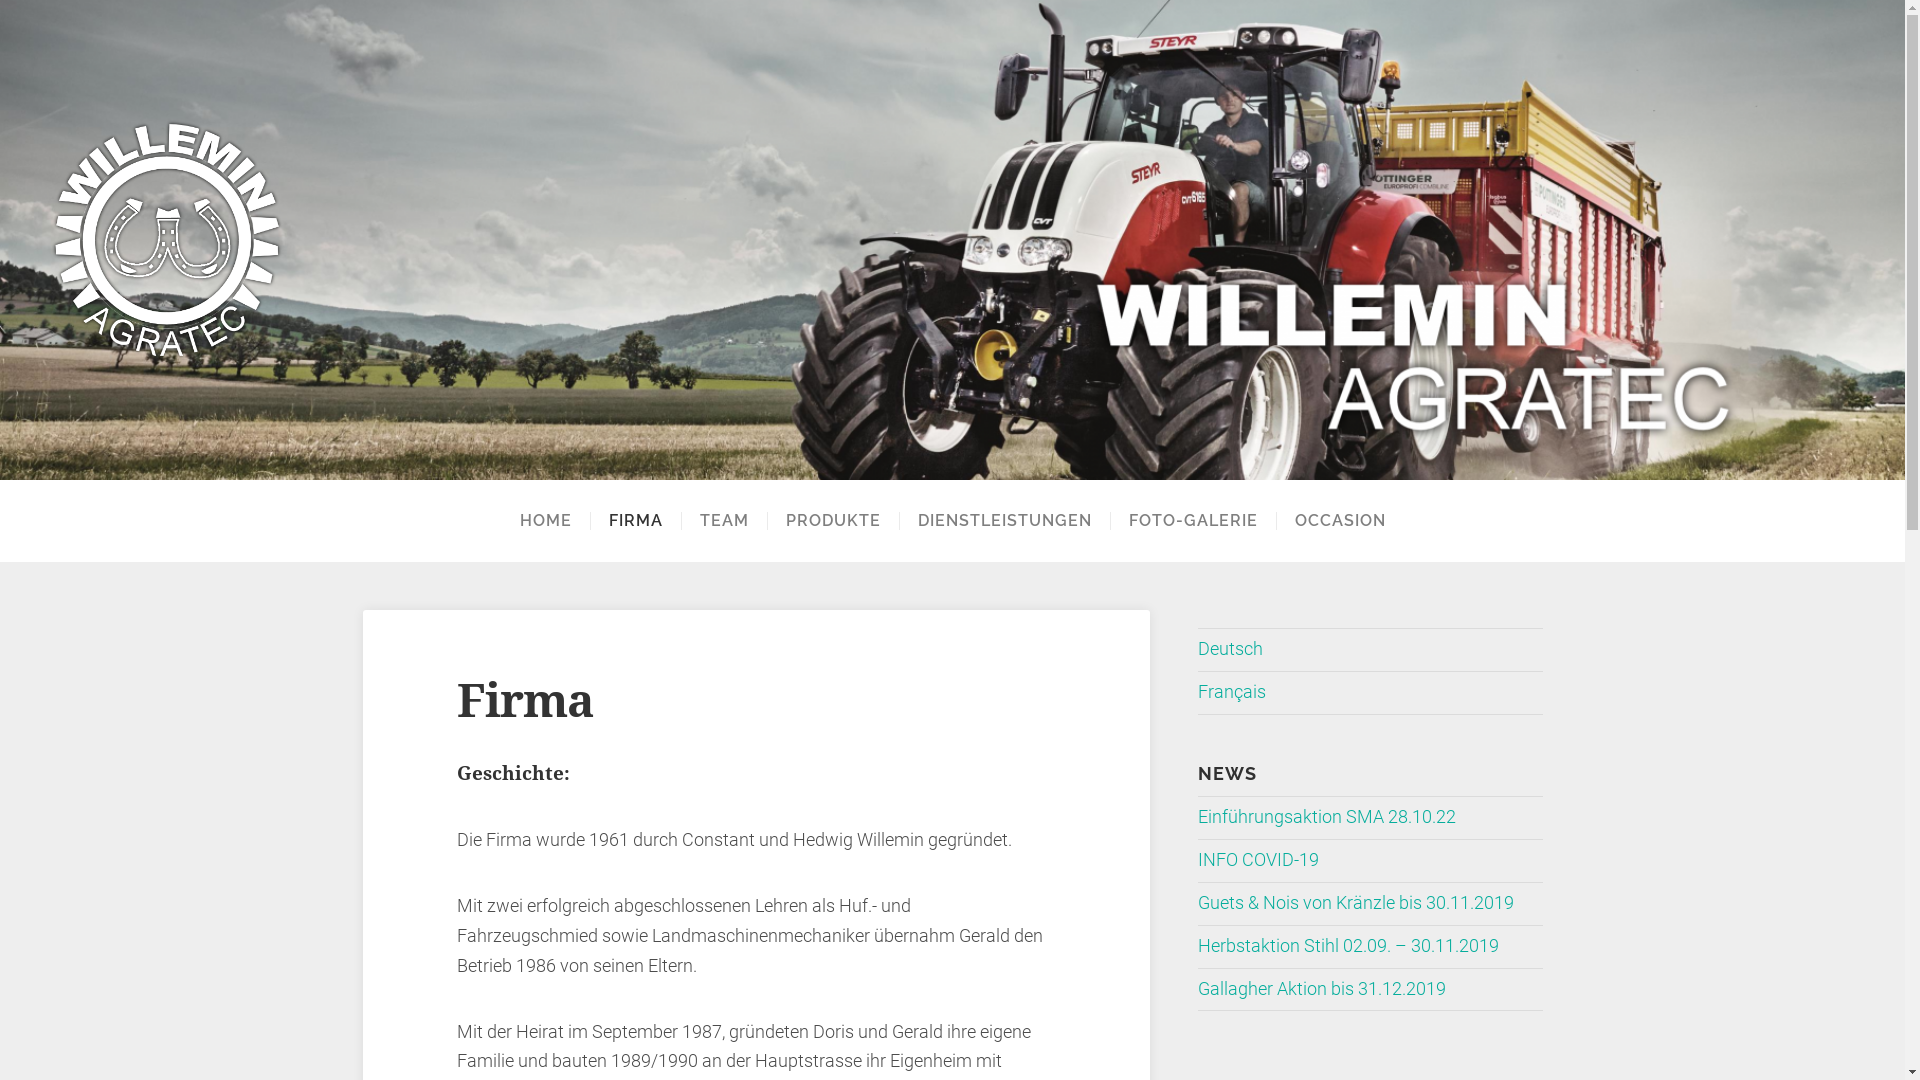 The height and width of the screenshot is (1080, 1920). I want to click on Gallagher Aktion bis 31.12.2019, so click(1322, 989).